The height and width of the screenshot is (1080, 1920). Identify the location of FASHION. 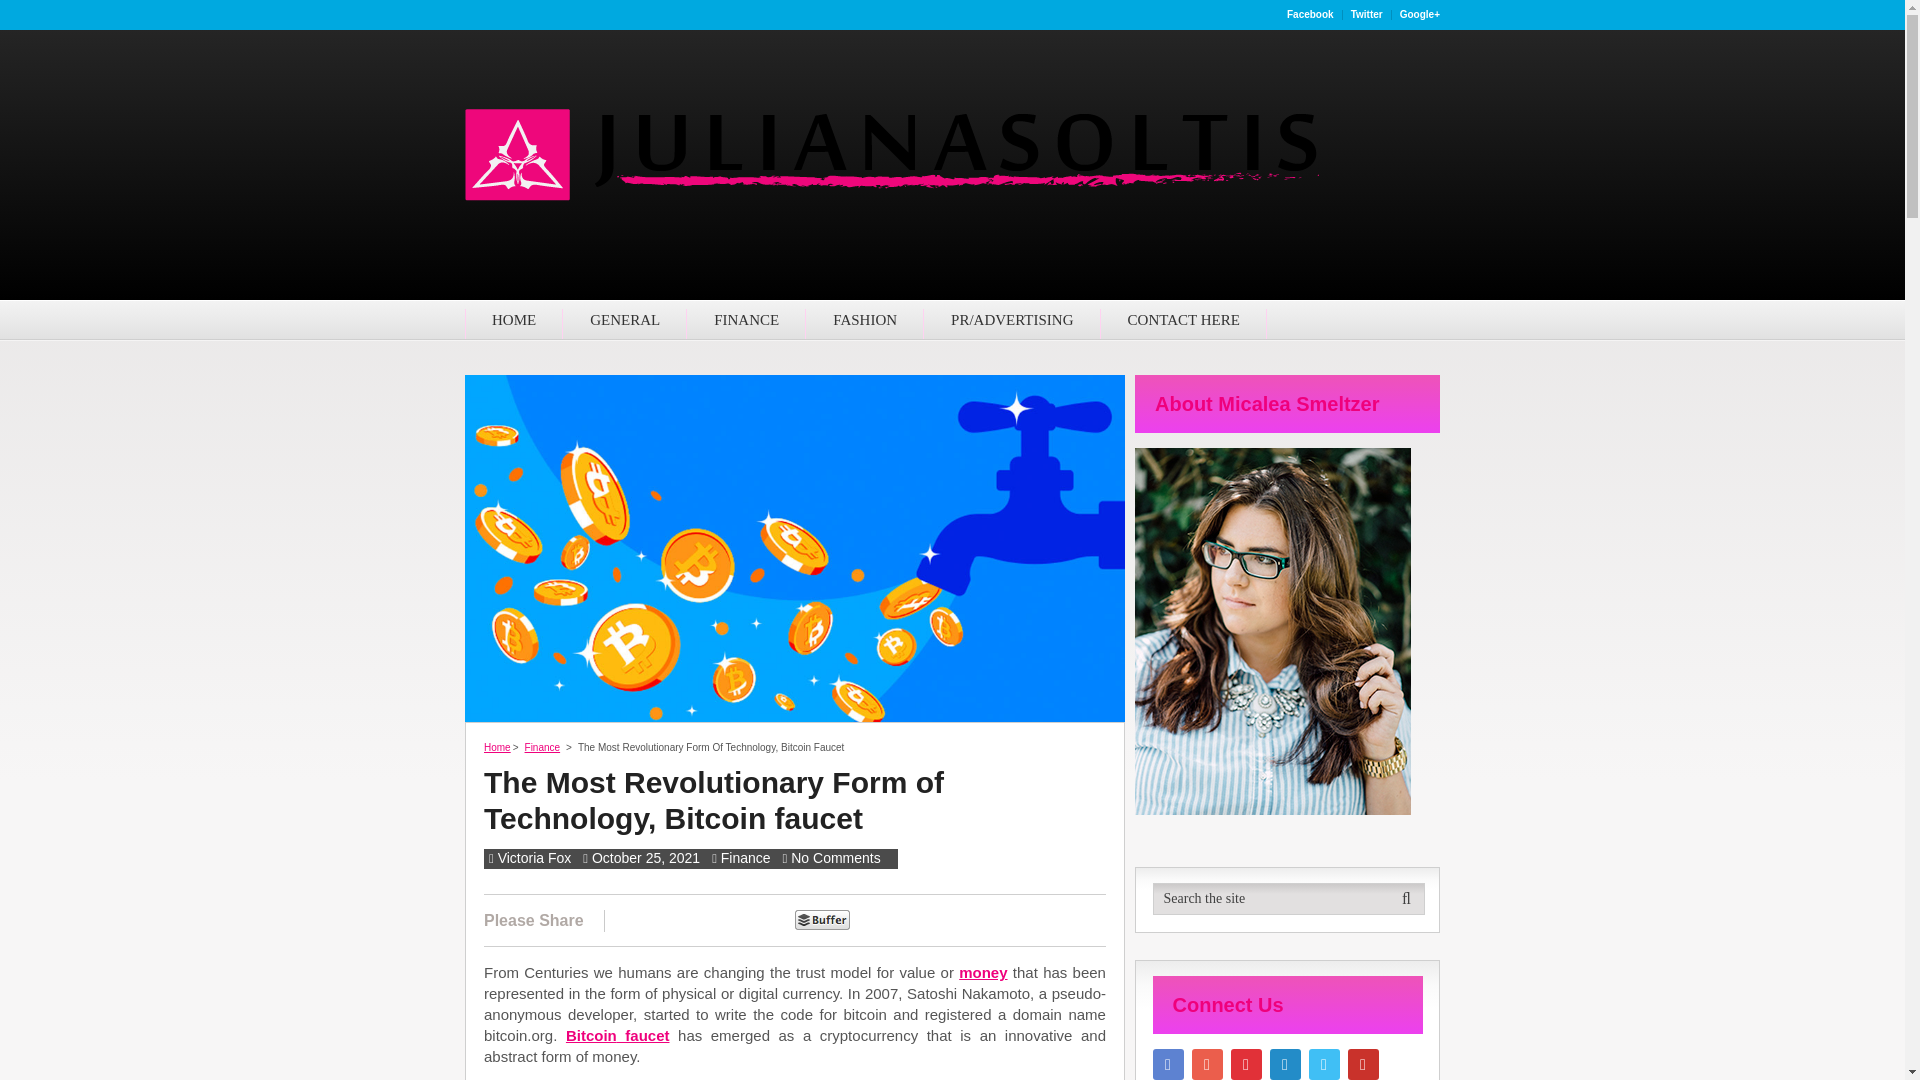
(864, 320).